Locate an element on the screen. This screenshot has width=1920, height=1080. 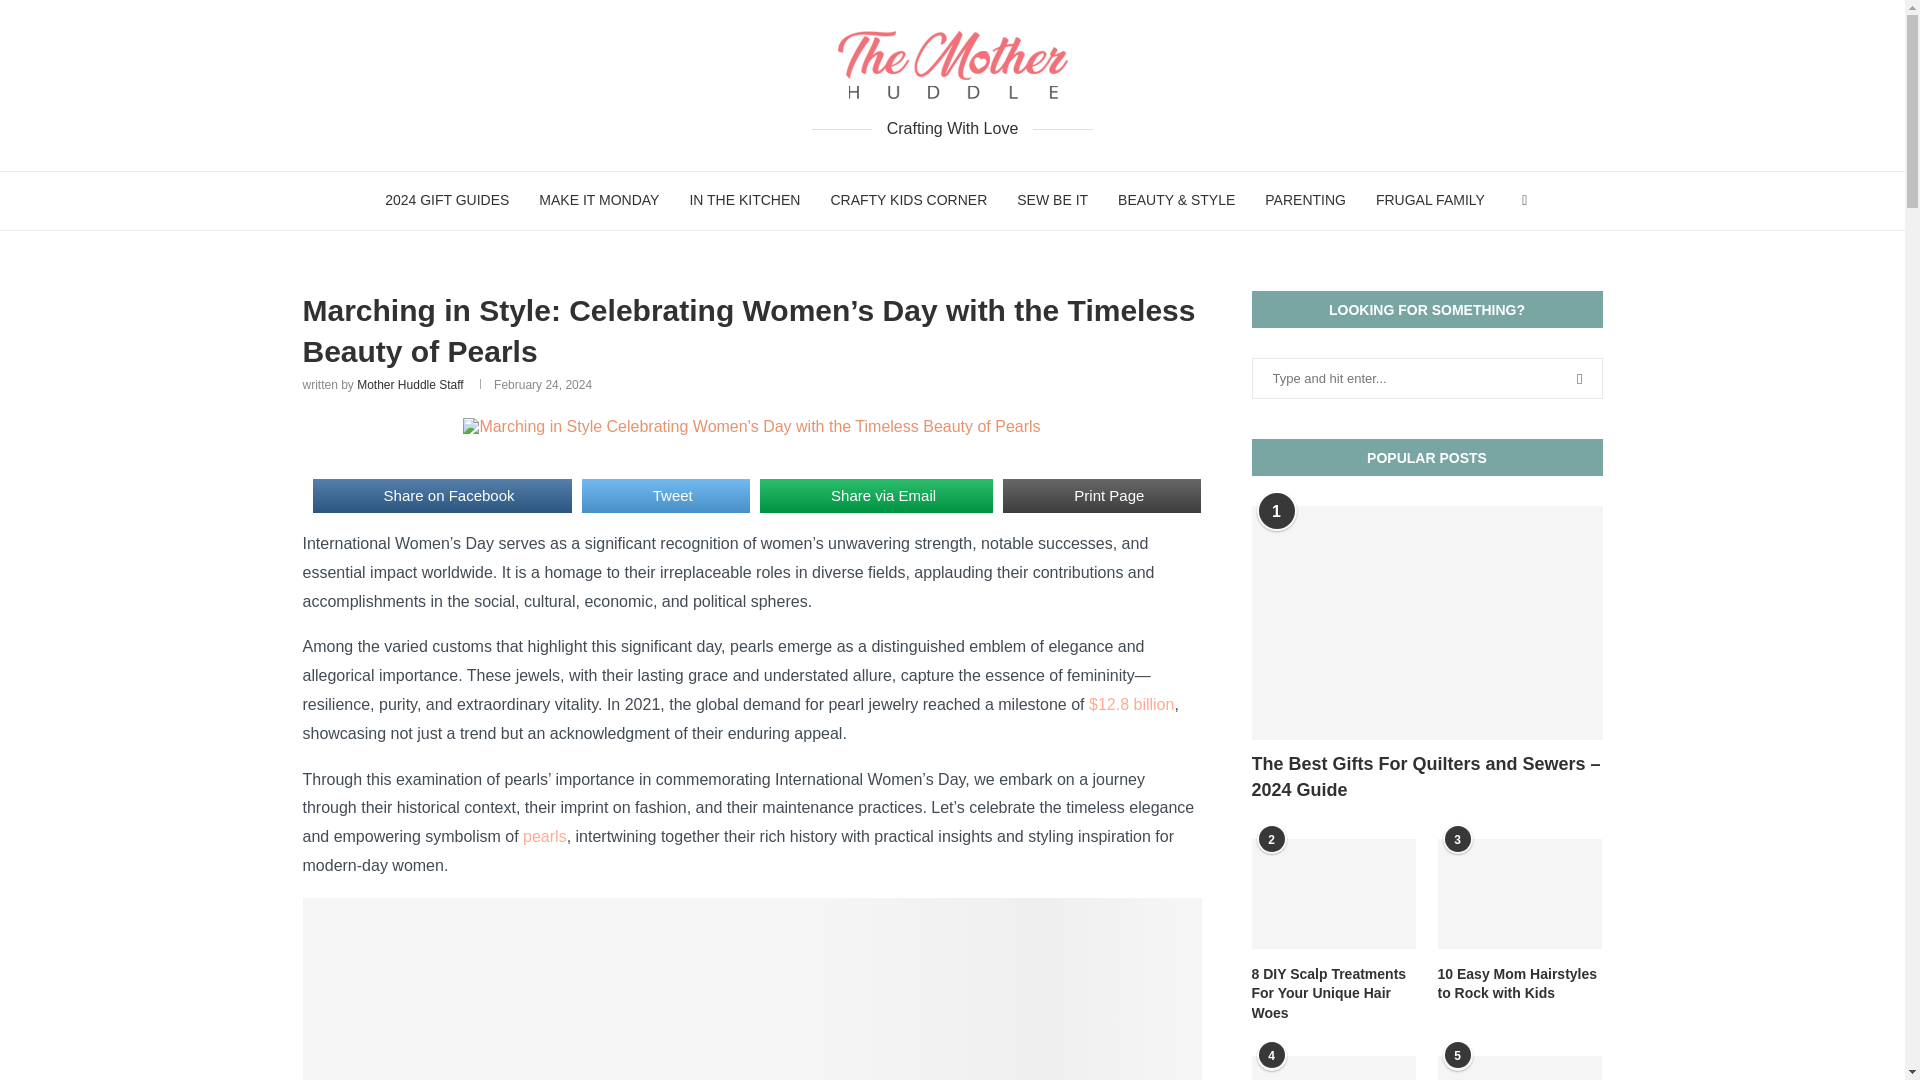
MAKE IT MONDAY is located at coordinates (598, 200).